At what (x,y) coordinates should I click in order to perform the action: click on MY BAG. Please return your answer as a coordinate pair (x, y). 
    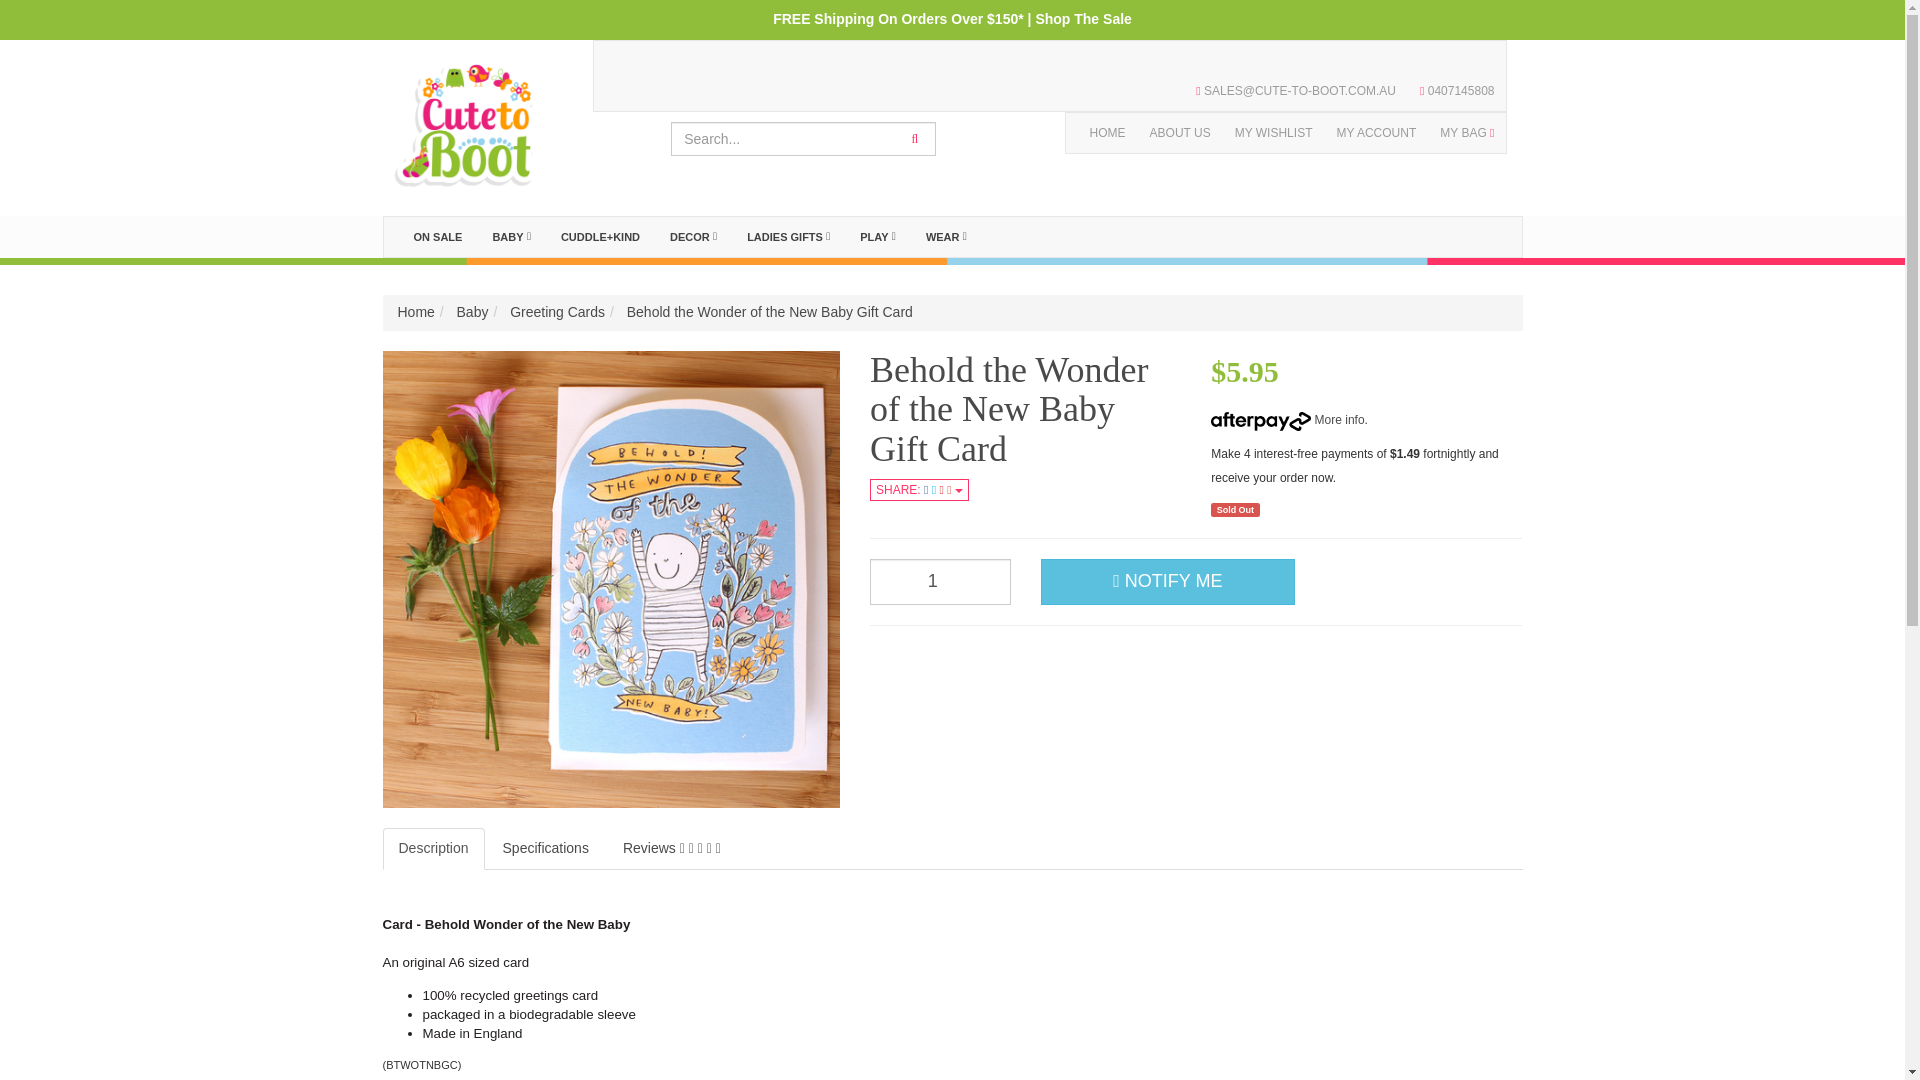
    Looking at the image, I should click on (1466, 133).